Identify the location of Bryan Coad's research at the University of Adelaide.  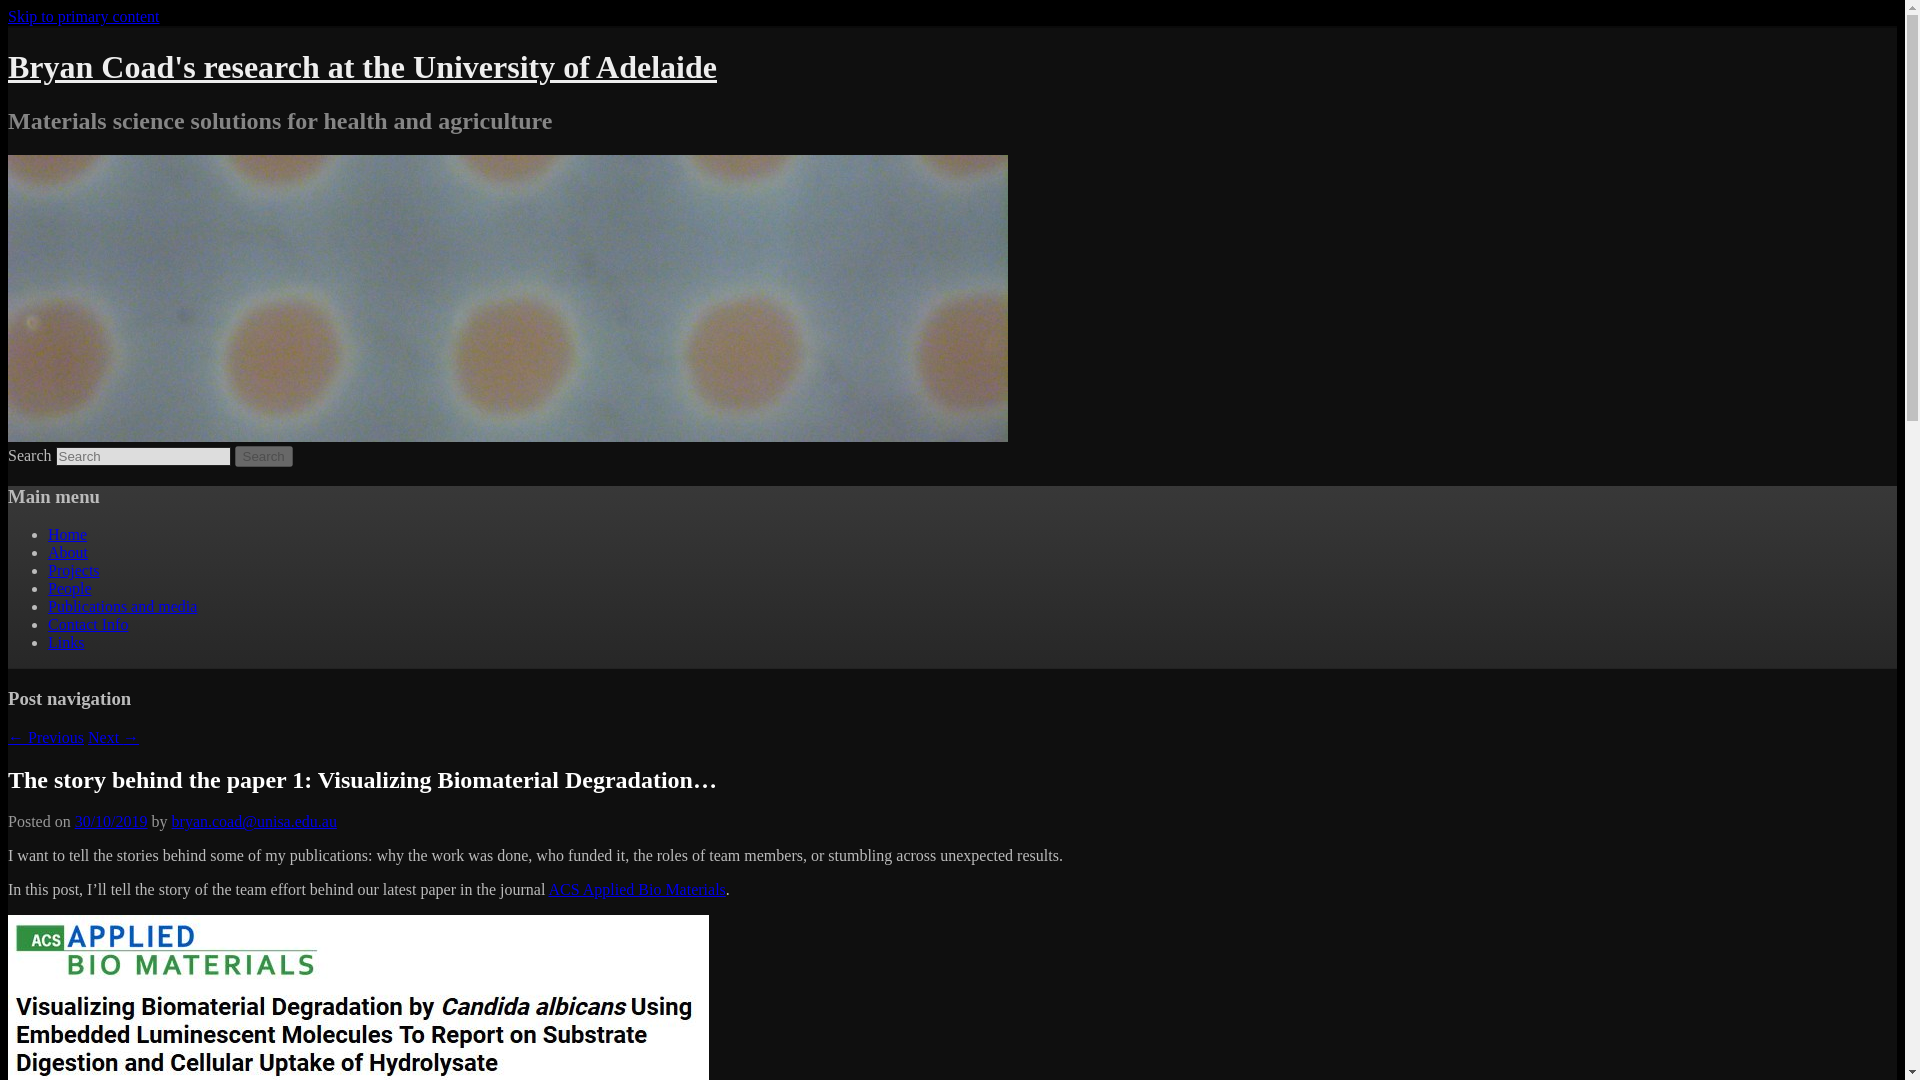
(362, 66).